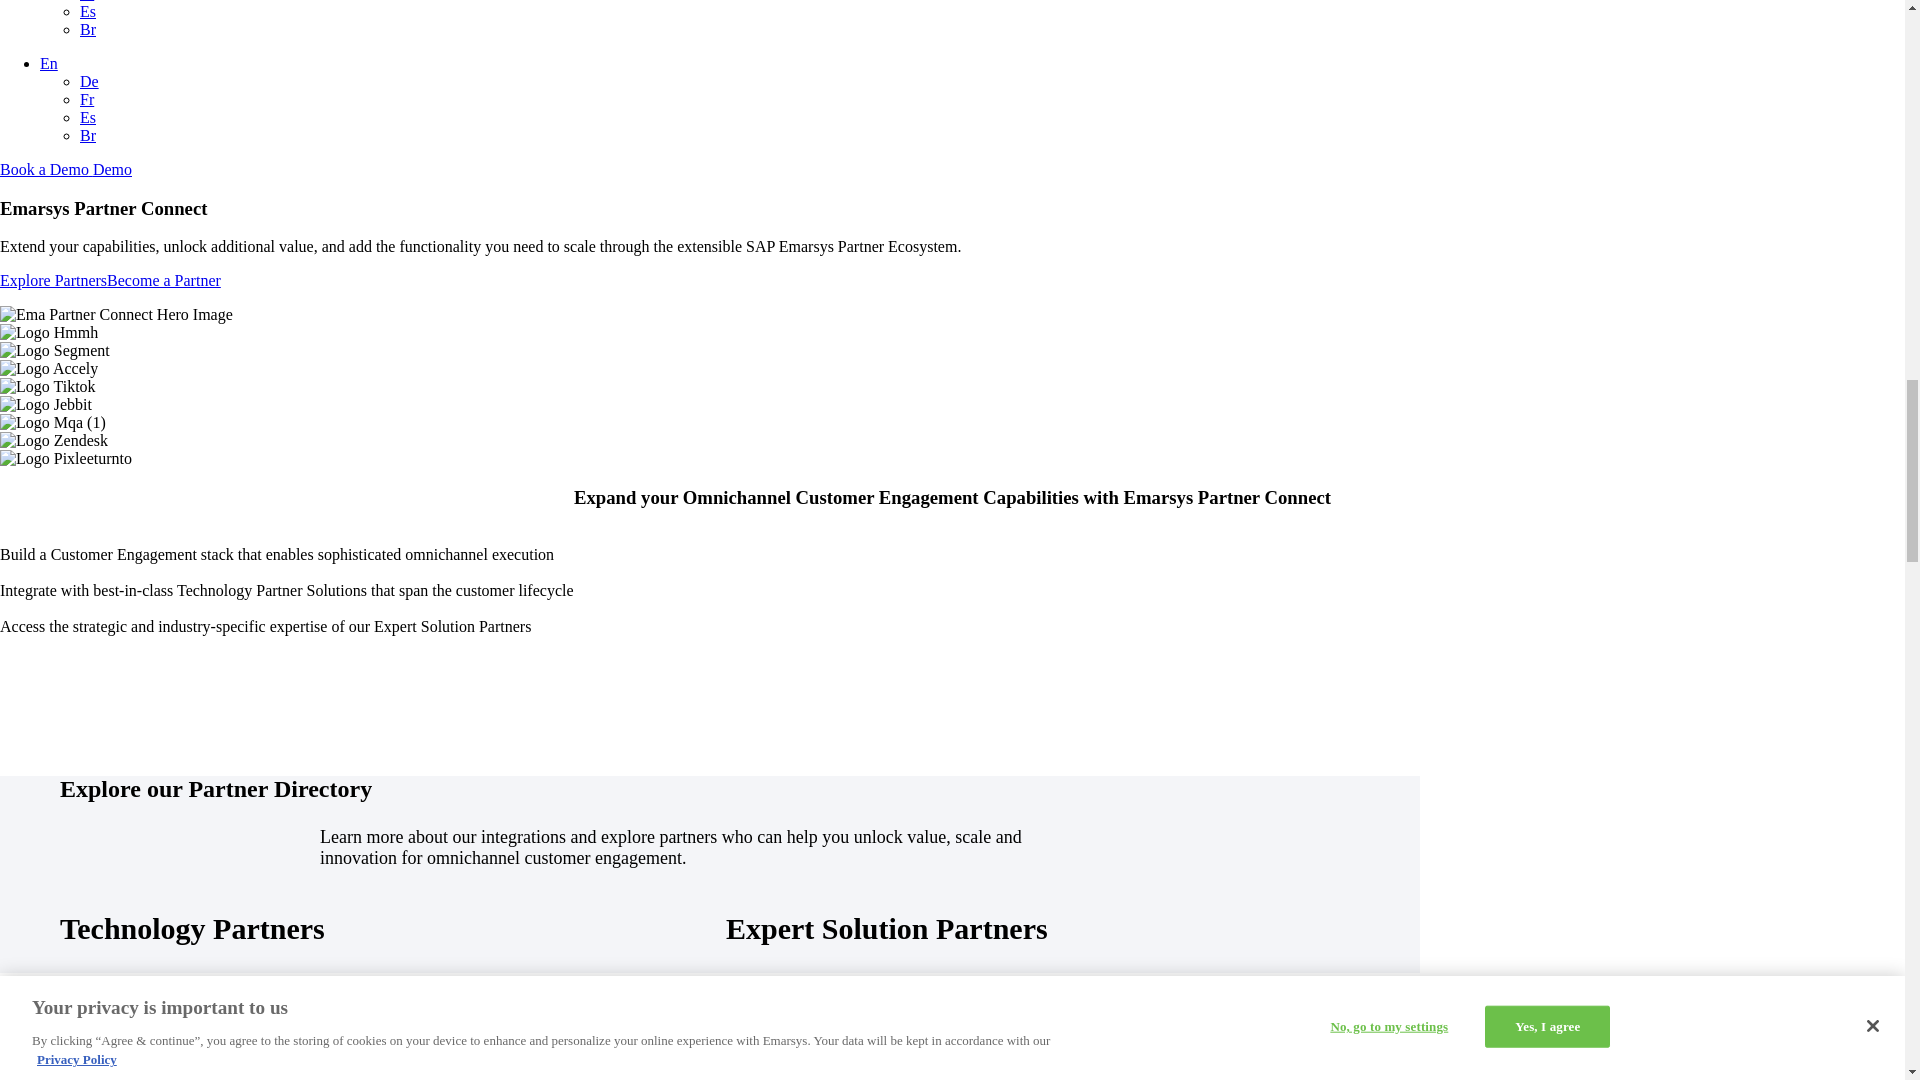  I want to click on De, so click(90, 81).